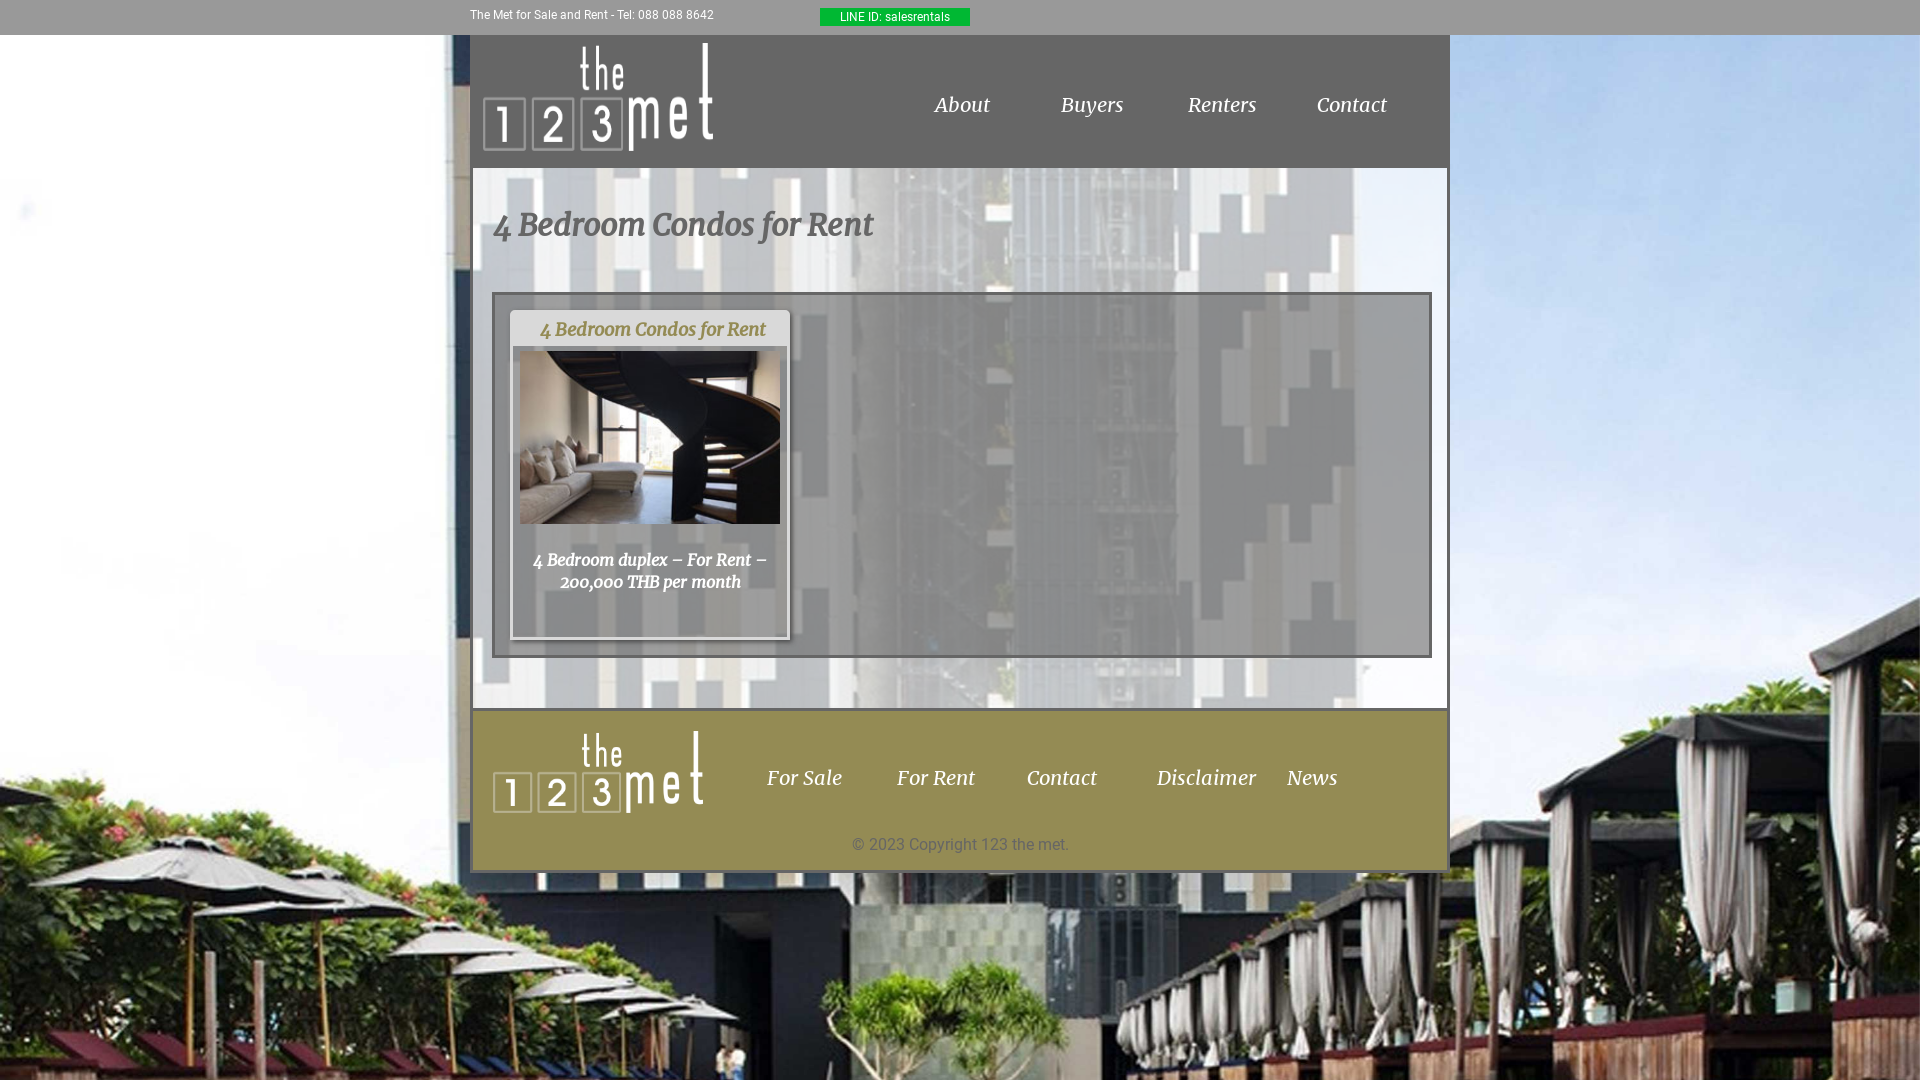  What do you see at coordinates (1352, 104) in the screenshot?
I see `Contact` at bounding box center [1352, 104].